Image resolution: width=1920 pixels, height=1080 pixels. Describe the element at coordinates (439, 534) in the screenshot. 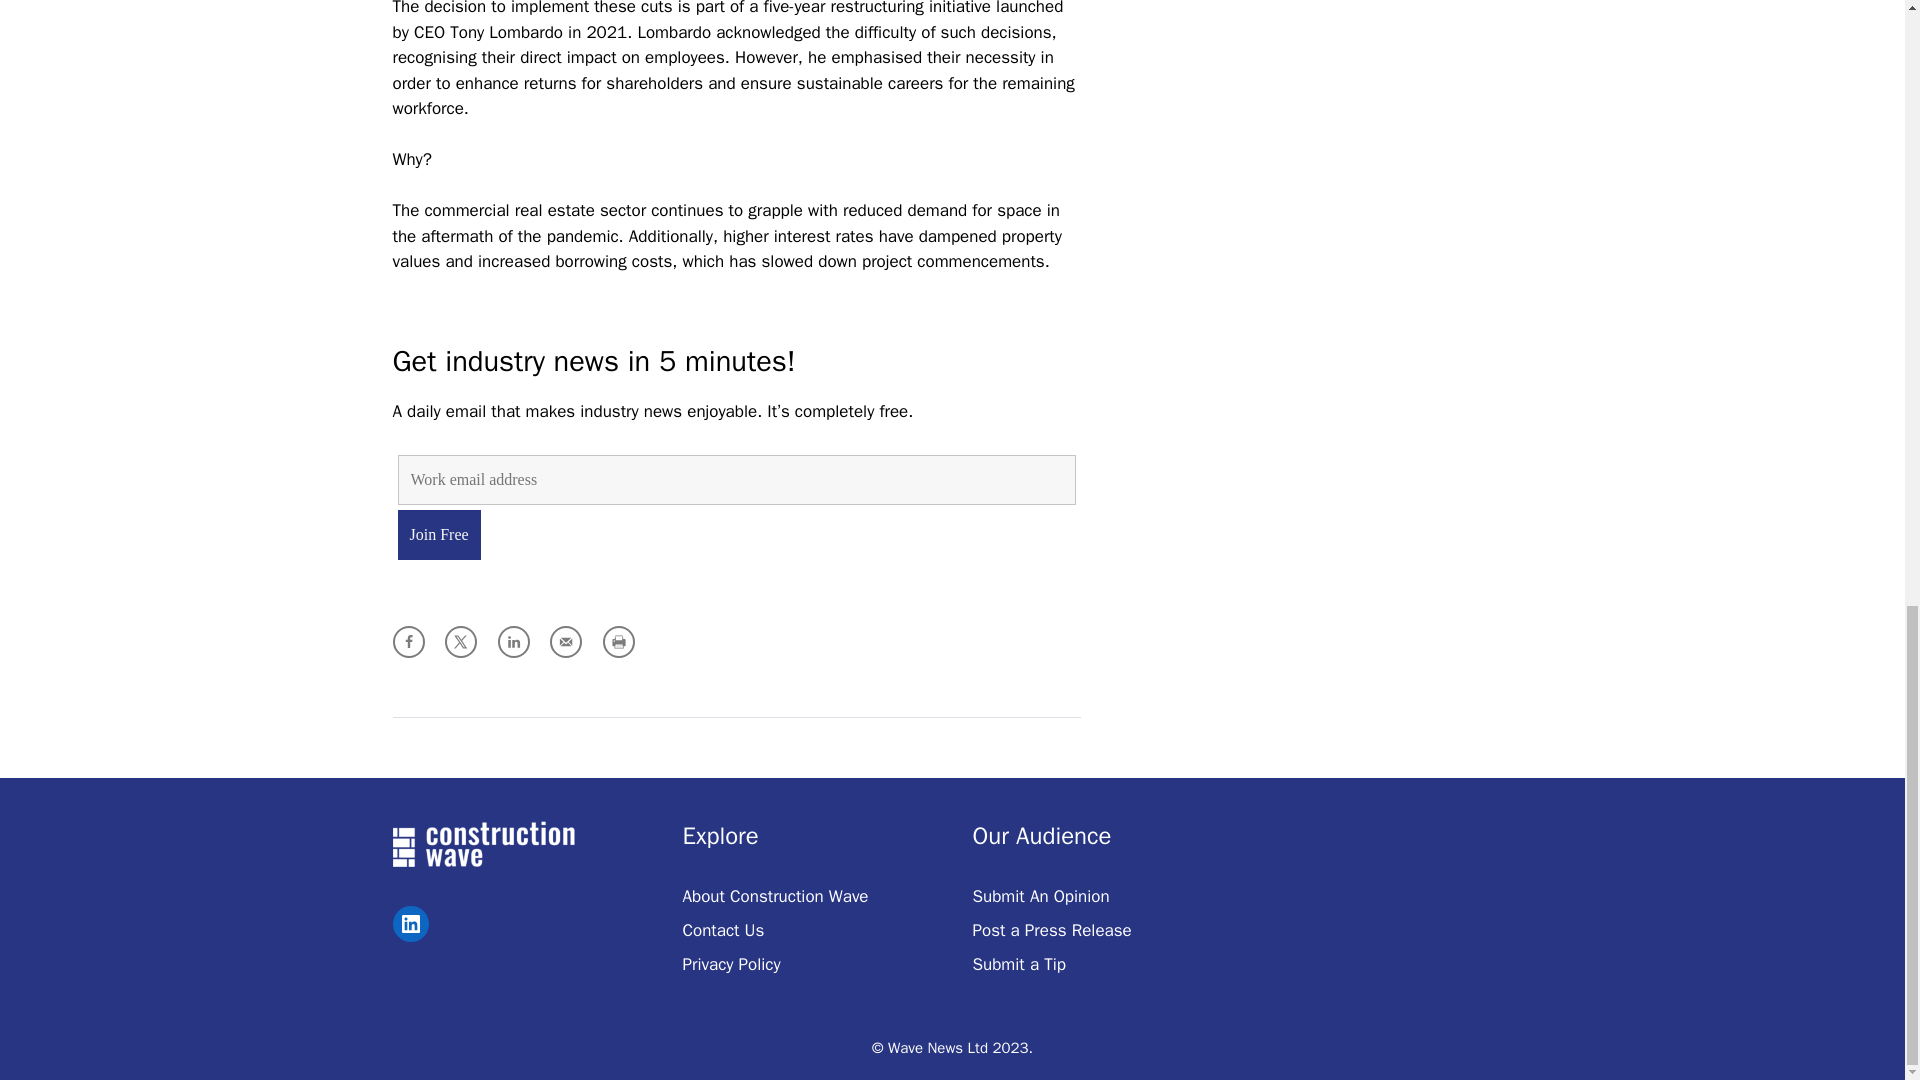

I see `Join Free` at that location.